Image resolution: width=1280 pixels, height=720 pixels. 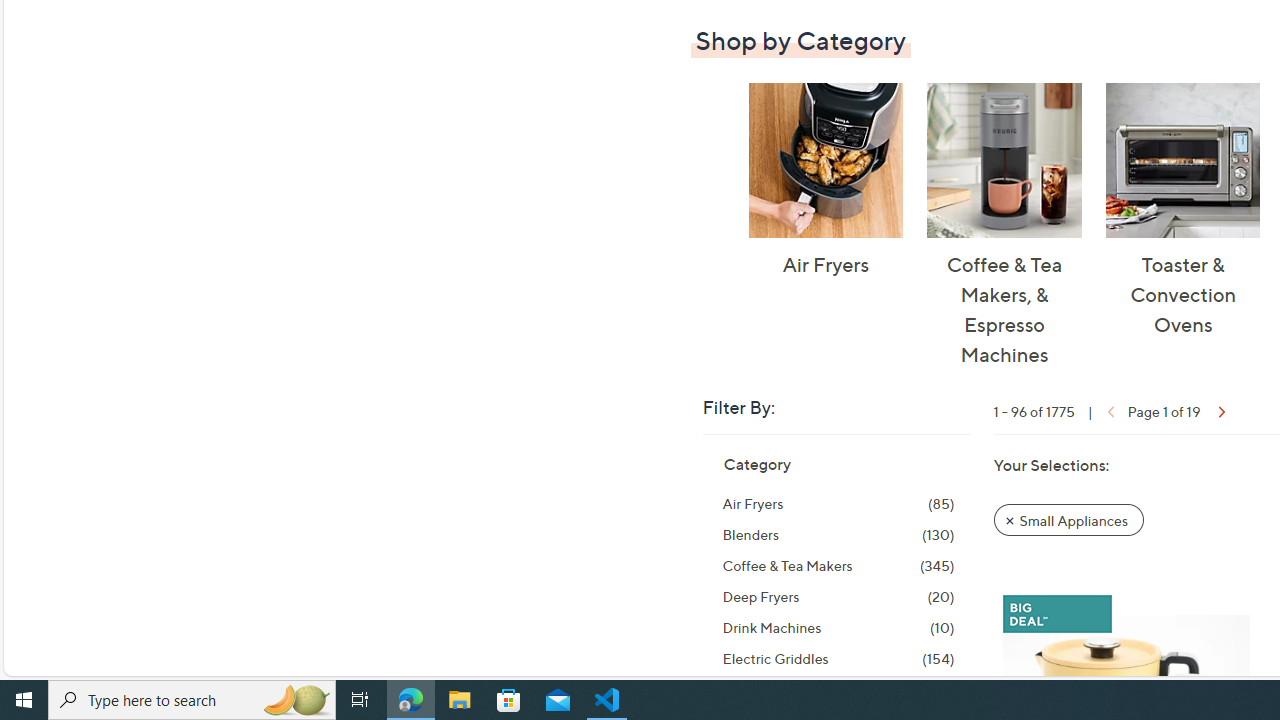 What do you see at coordinates (756, 464) in the screenshot?
I see `Category` at bounding box center [756, 464].